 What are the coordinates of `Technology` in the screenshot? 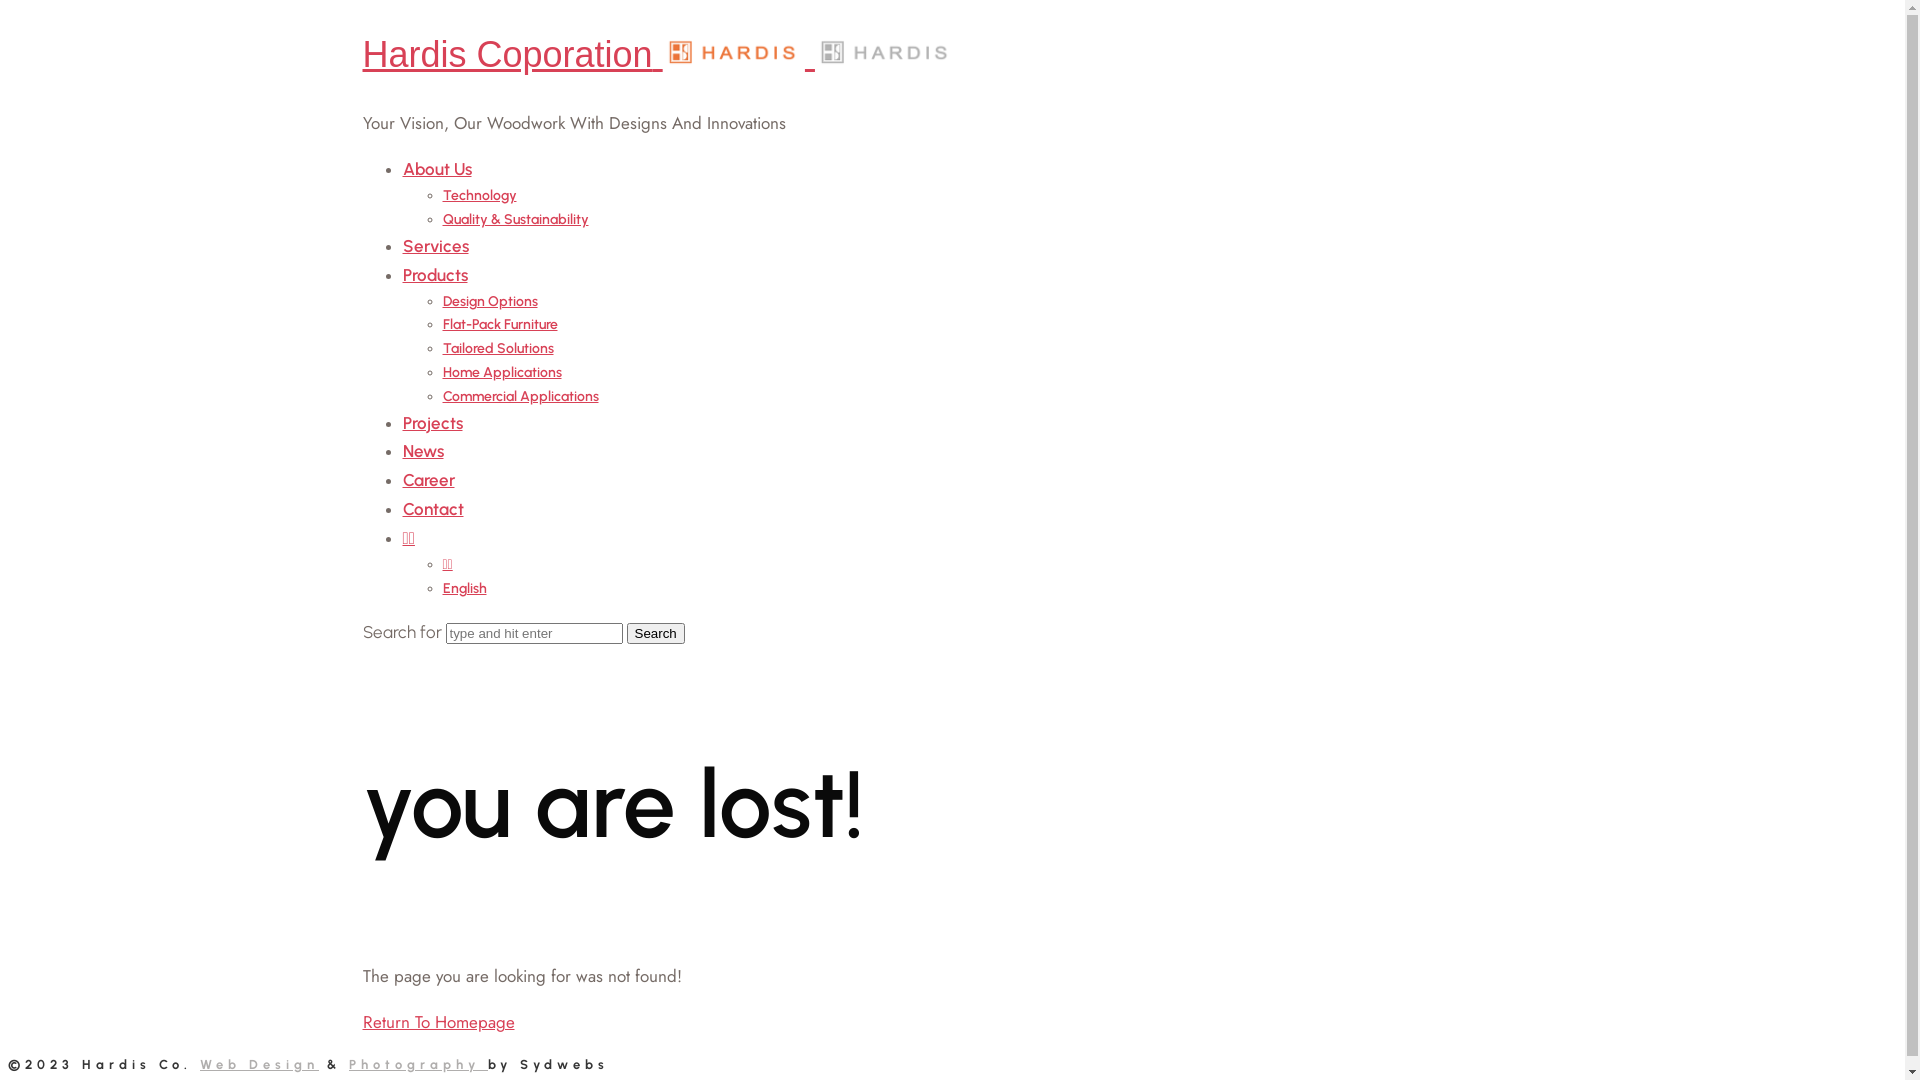 It's located at (479, 195).